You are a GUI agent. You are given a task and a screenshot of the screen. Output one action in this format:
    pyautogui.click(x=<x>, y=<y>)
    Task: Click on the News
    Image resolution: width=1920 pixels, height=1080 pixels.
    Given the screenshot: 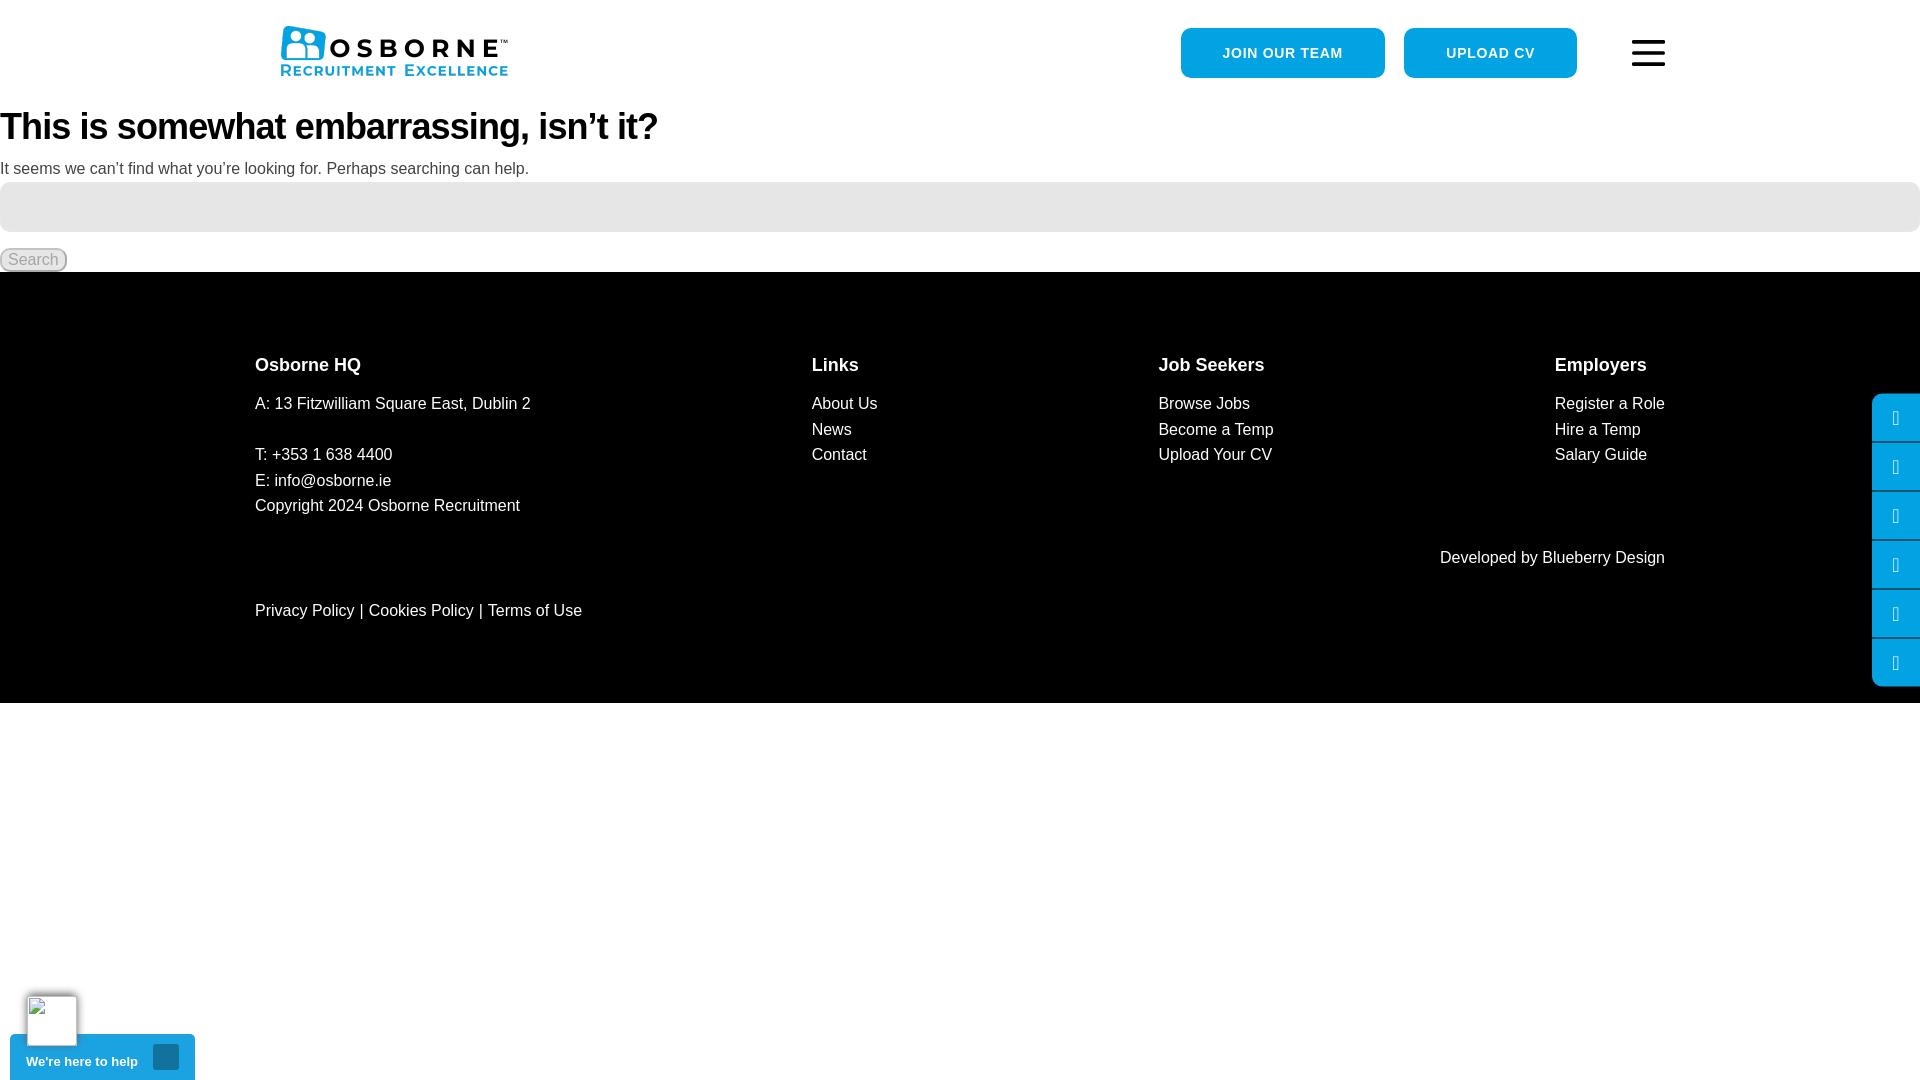 What is the action you would take?
    pyautogui.click(x=832, y=430)
    